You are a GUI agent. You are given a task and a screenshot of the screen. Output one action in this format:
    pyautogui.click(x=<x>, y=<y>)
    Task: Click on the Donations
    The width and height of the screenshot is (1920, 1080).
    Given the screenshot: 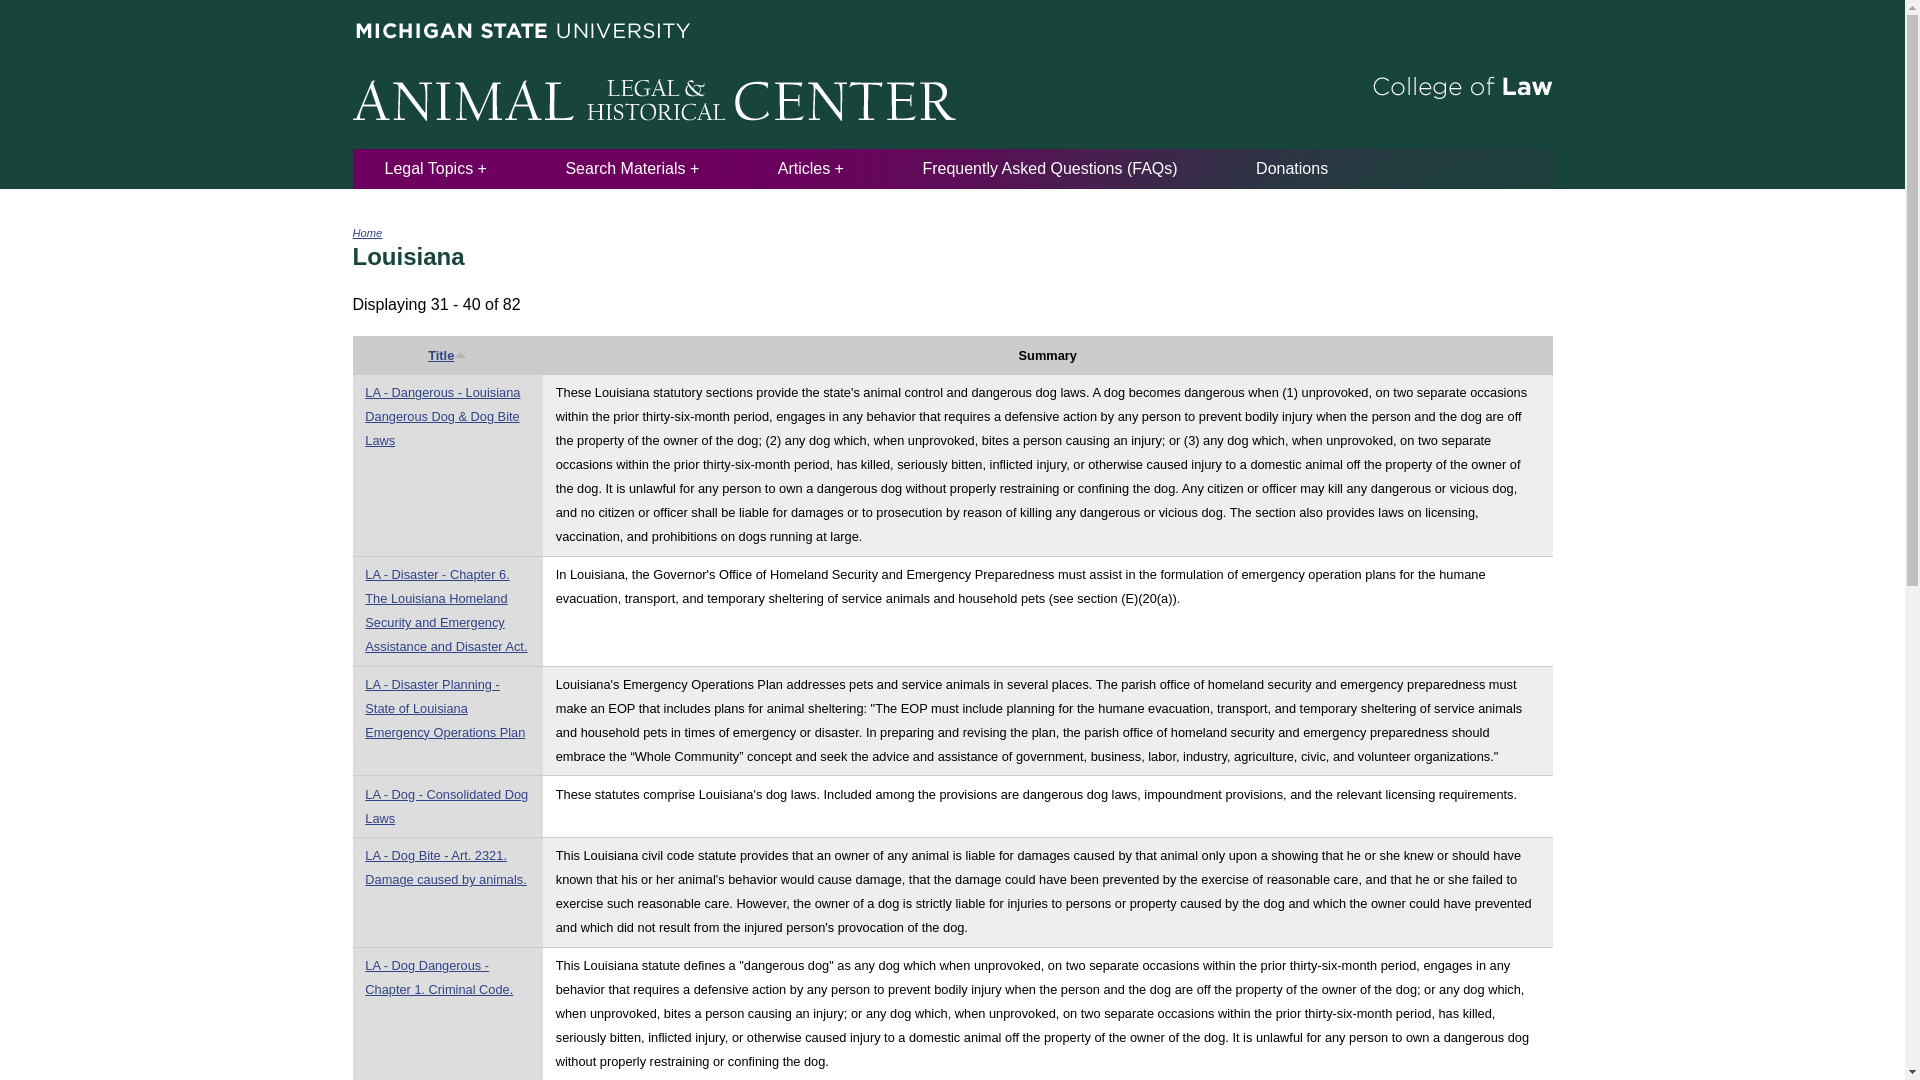 What is the action you would take?
    pyautogui.click(x=1292, y=168)
    